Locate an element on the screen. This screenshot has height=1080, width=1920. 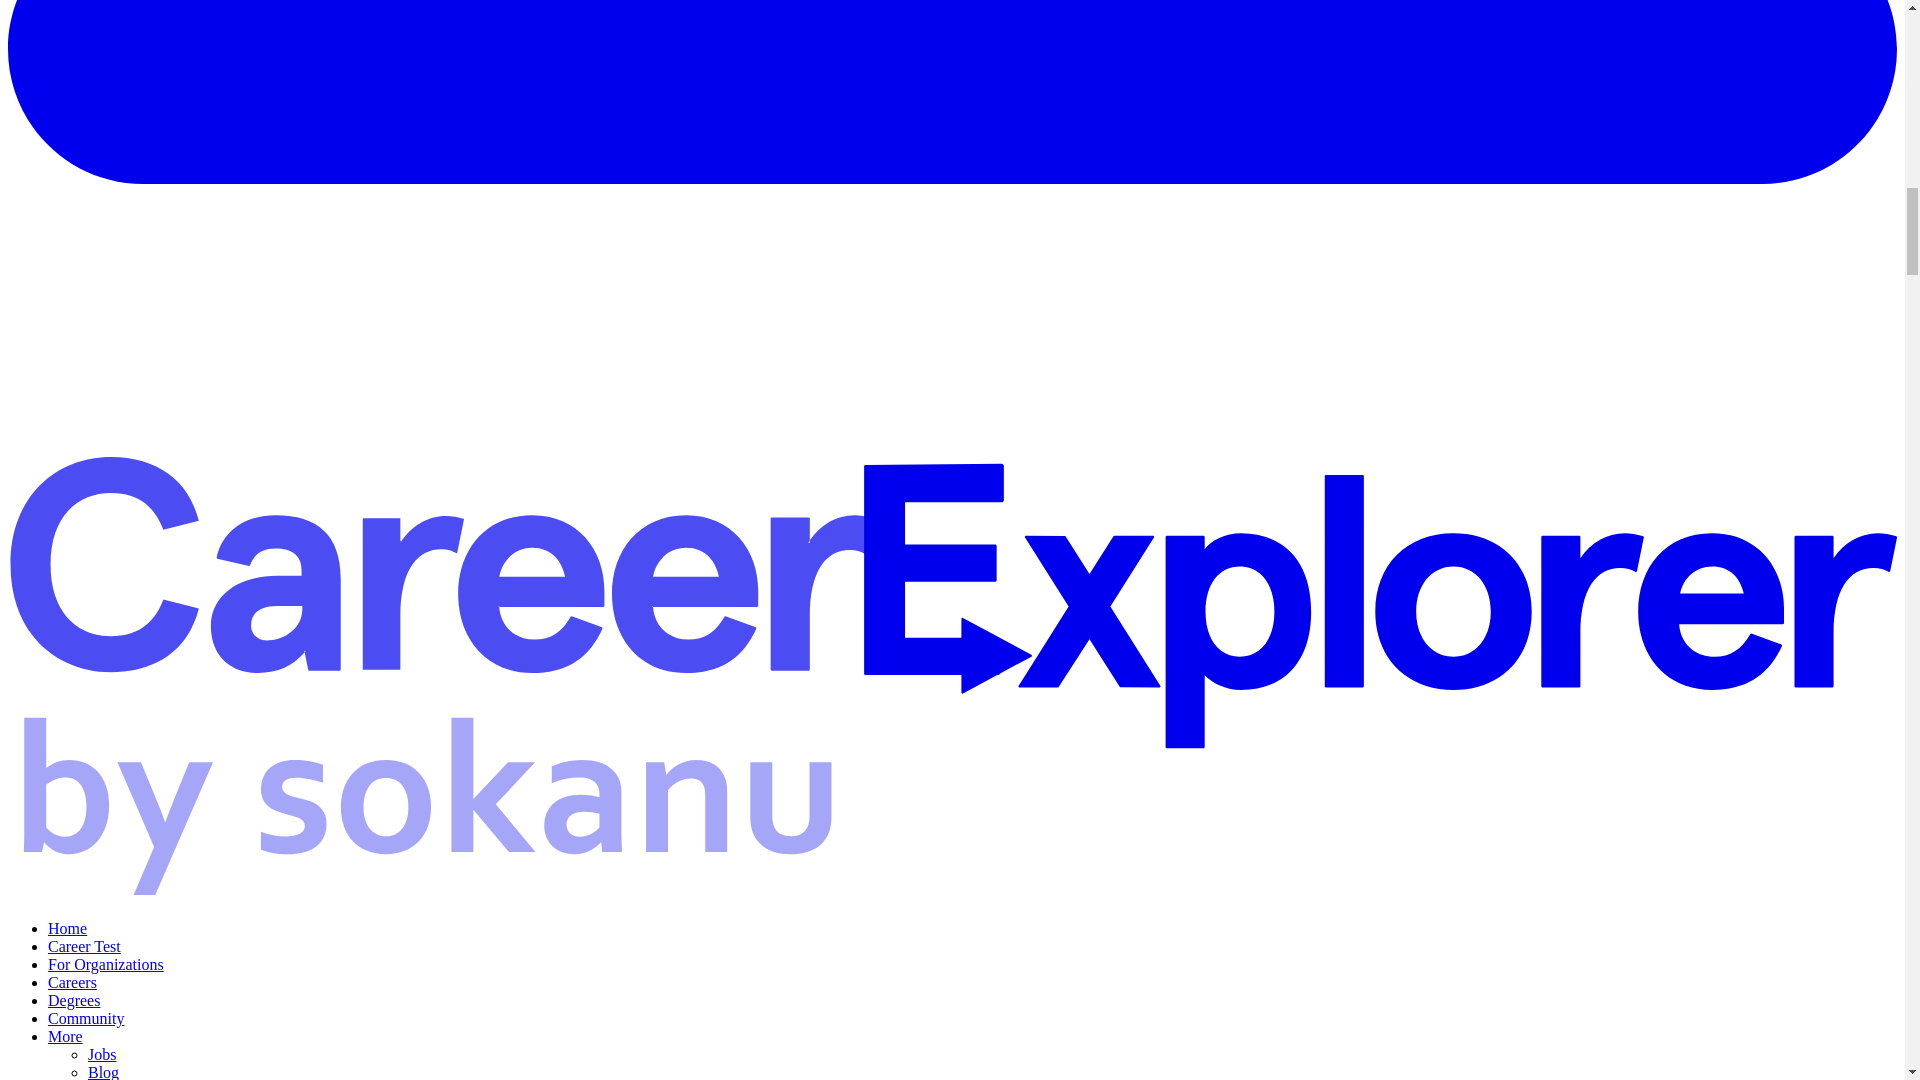
More is located at coordinates (65, 1036).